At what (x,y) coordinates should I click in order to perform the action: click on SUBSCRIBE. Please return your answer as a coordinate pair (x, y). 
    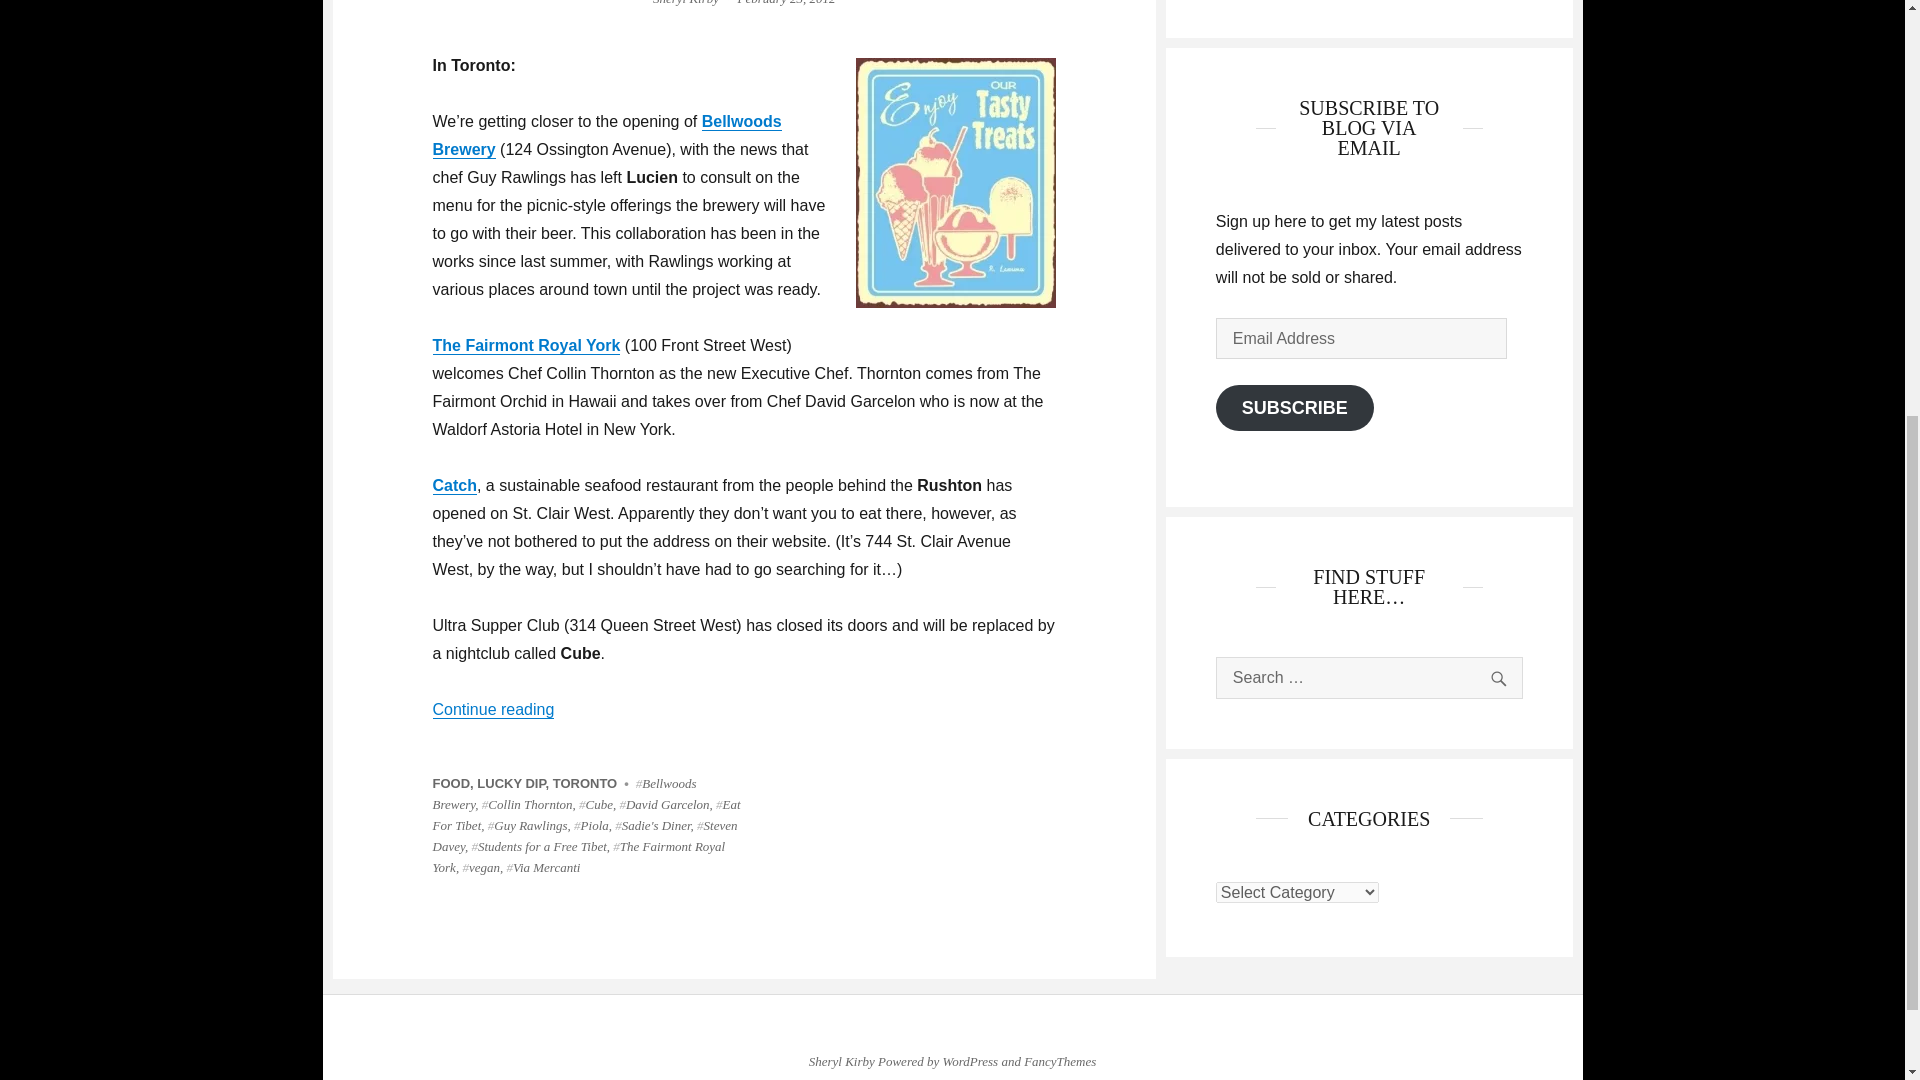
    Looking at the image, I should click on (1294, 407).